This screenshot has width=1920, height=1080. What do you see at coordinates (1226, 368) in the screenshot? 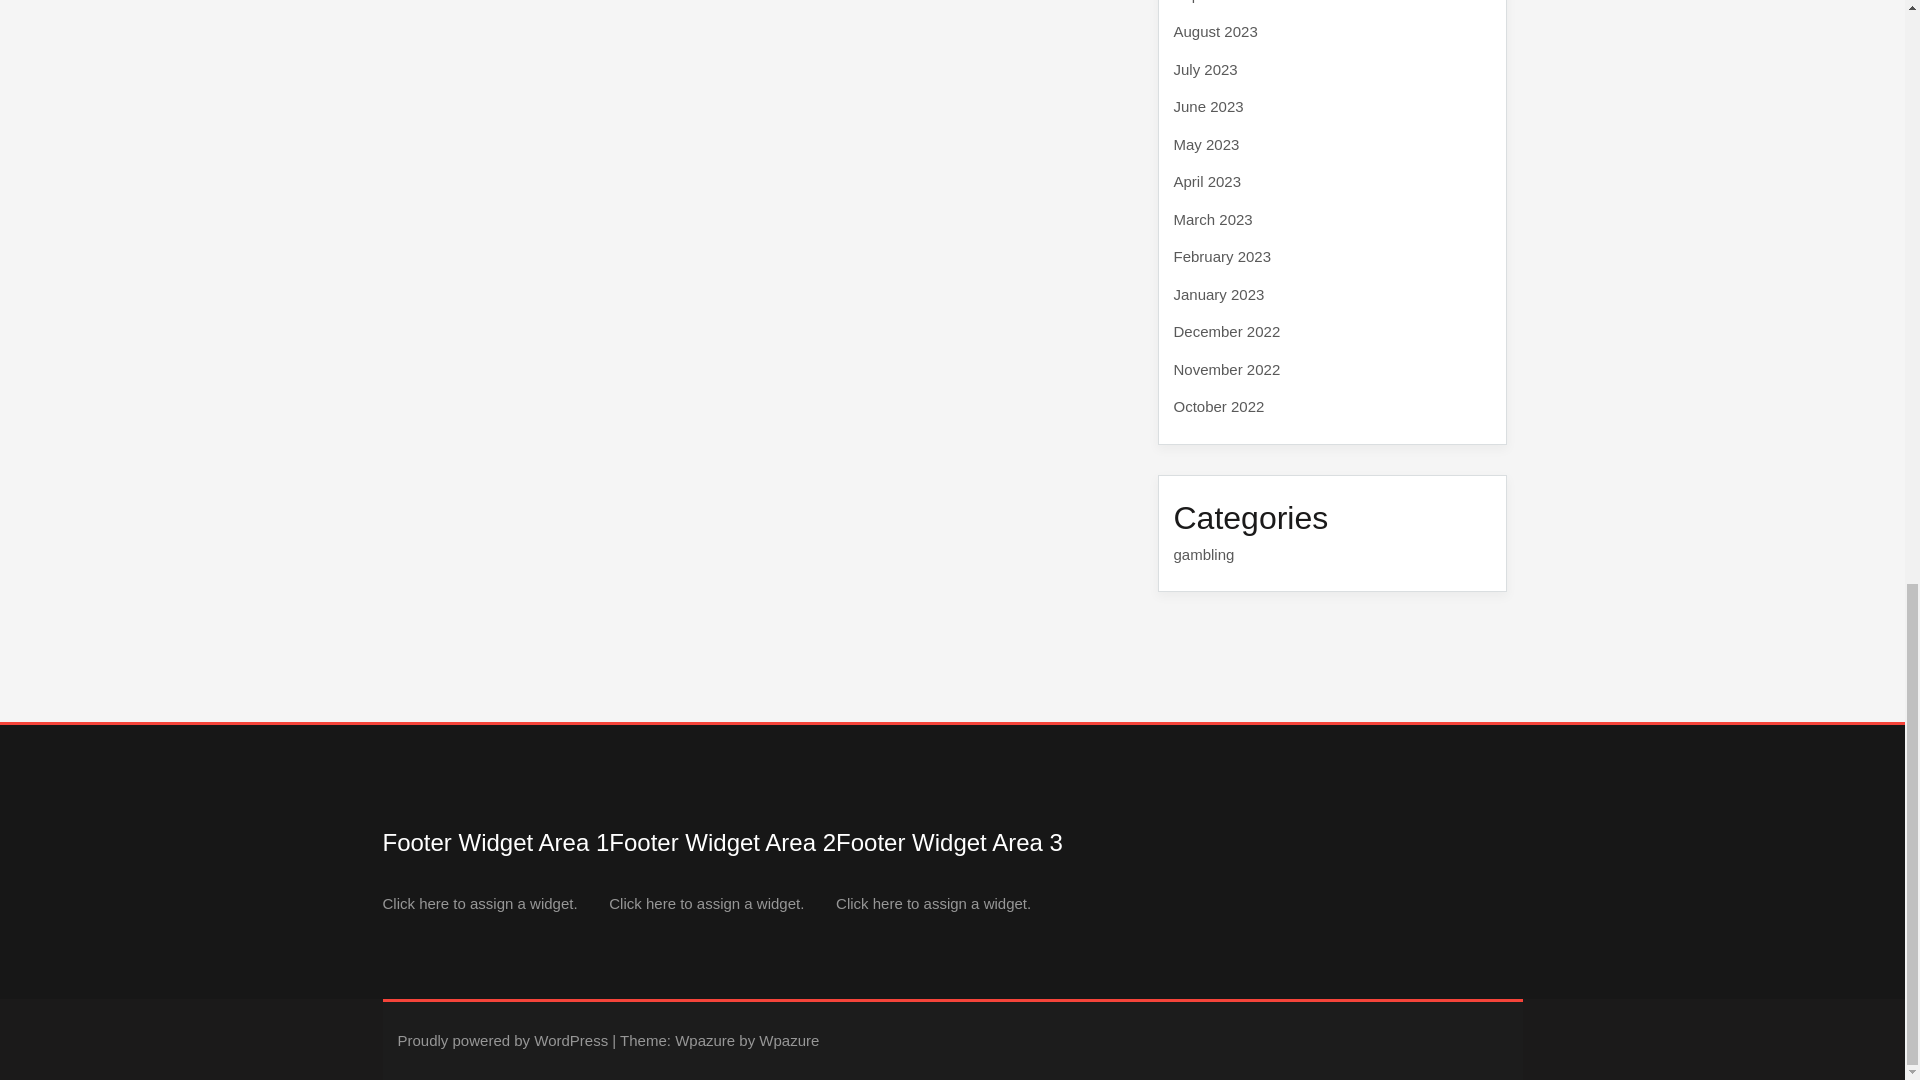
I see `November 2022` at bounding box center [1226, 368].